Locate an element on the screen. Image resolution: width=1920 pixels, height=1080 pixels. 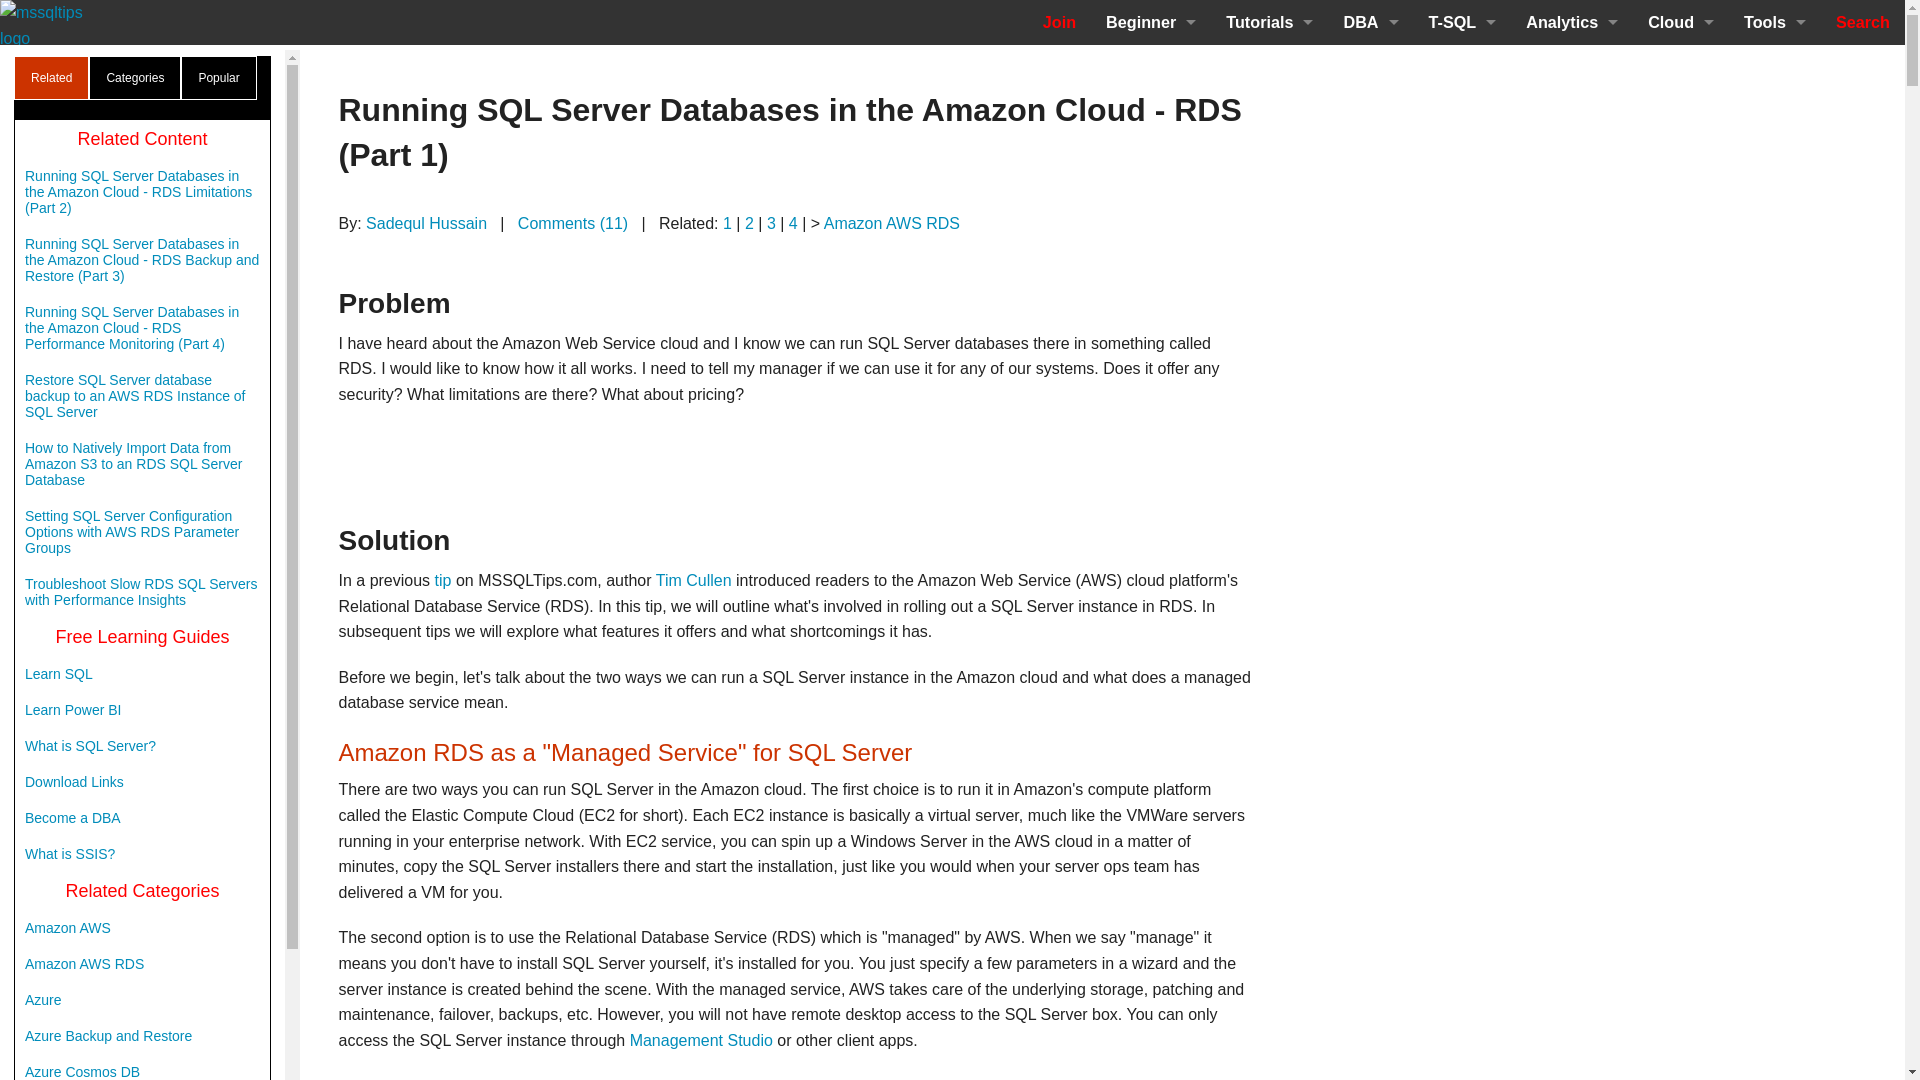
Cursor in SQL Server is located at coordinates (1462, 247).